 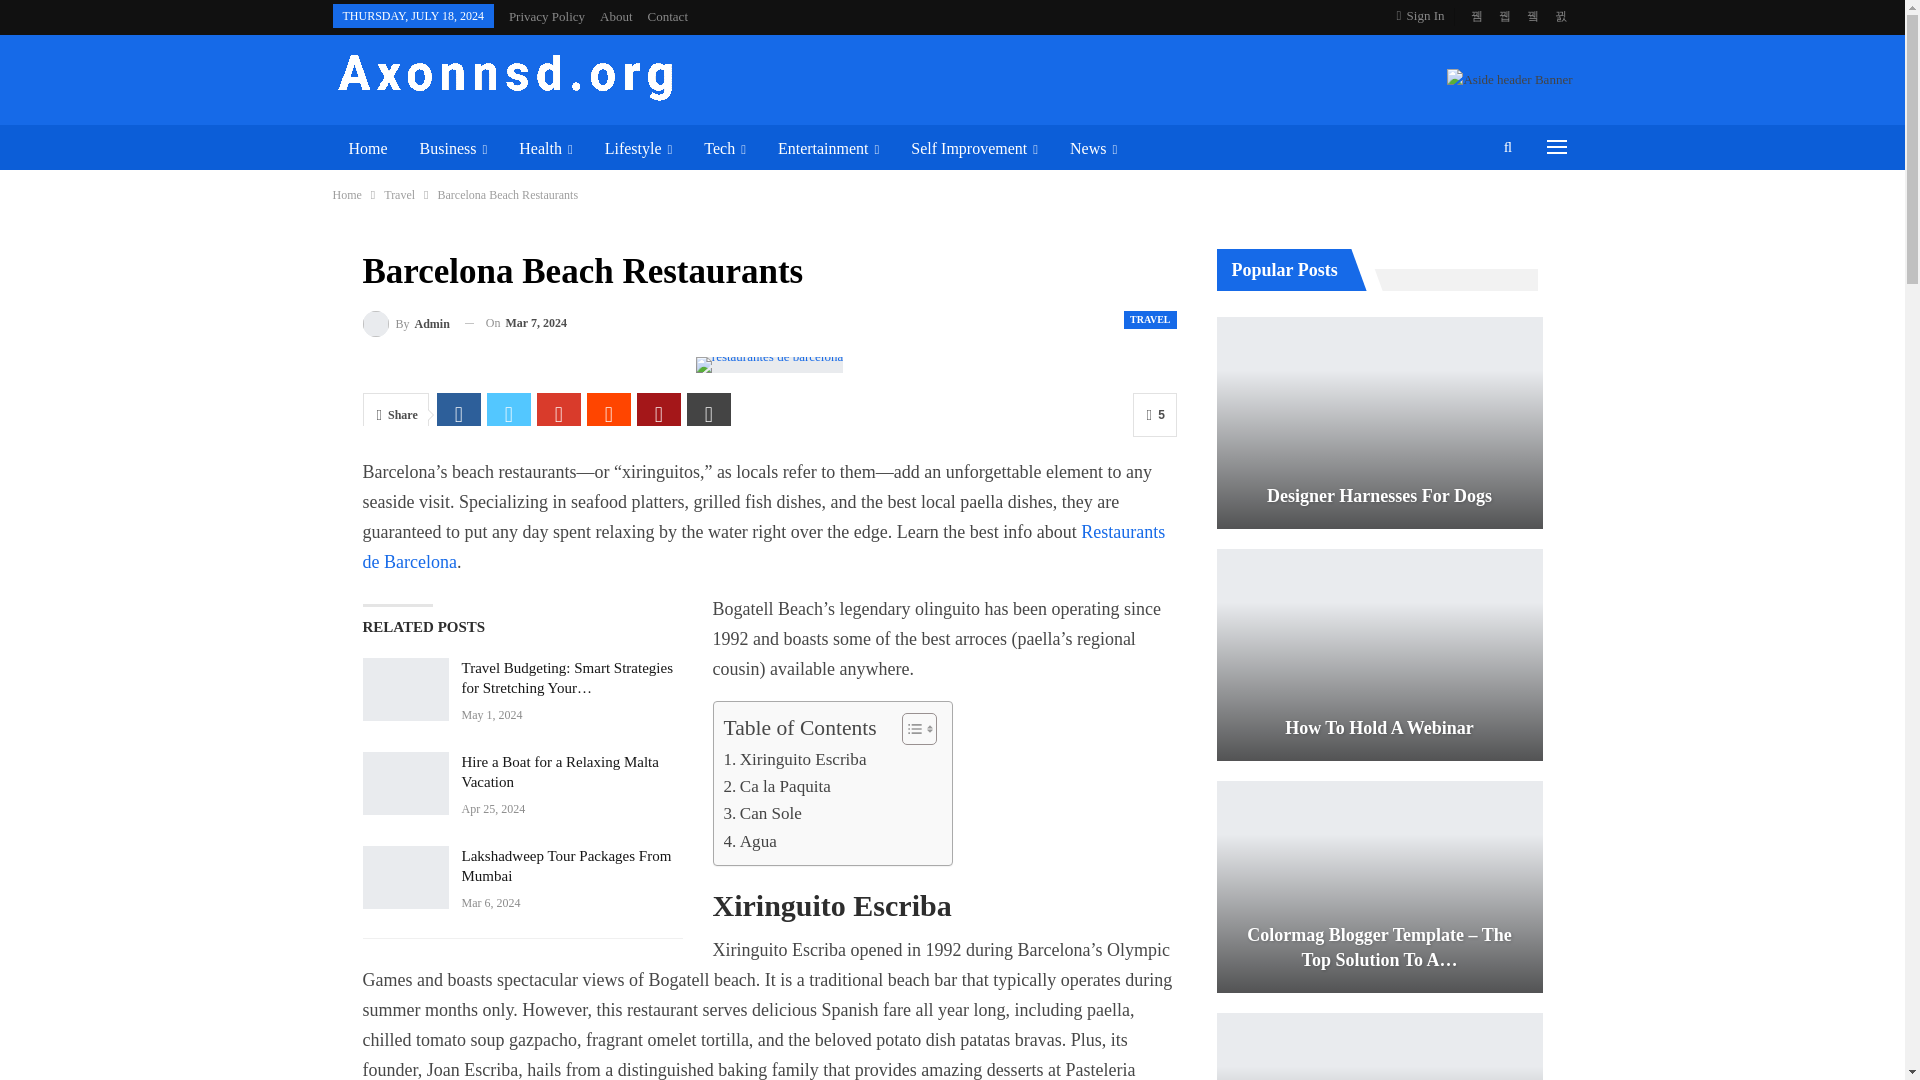 I want to click on About, so click(x=616, y=16).